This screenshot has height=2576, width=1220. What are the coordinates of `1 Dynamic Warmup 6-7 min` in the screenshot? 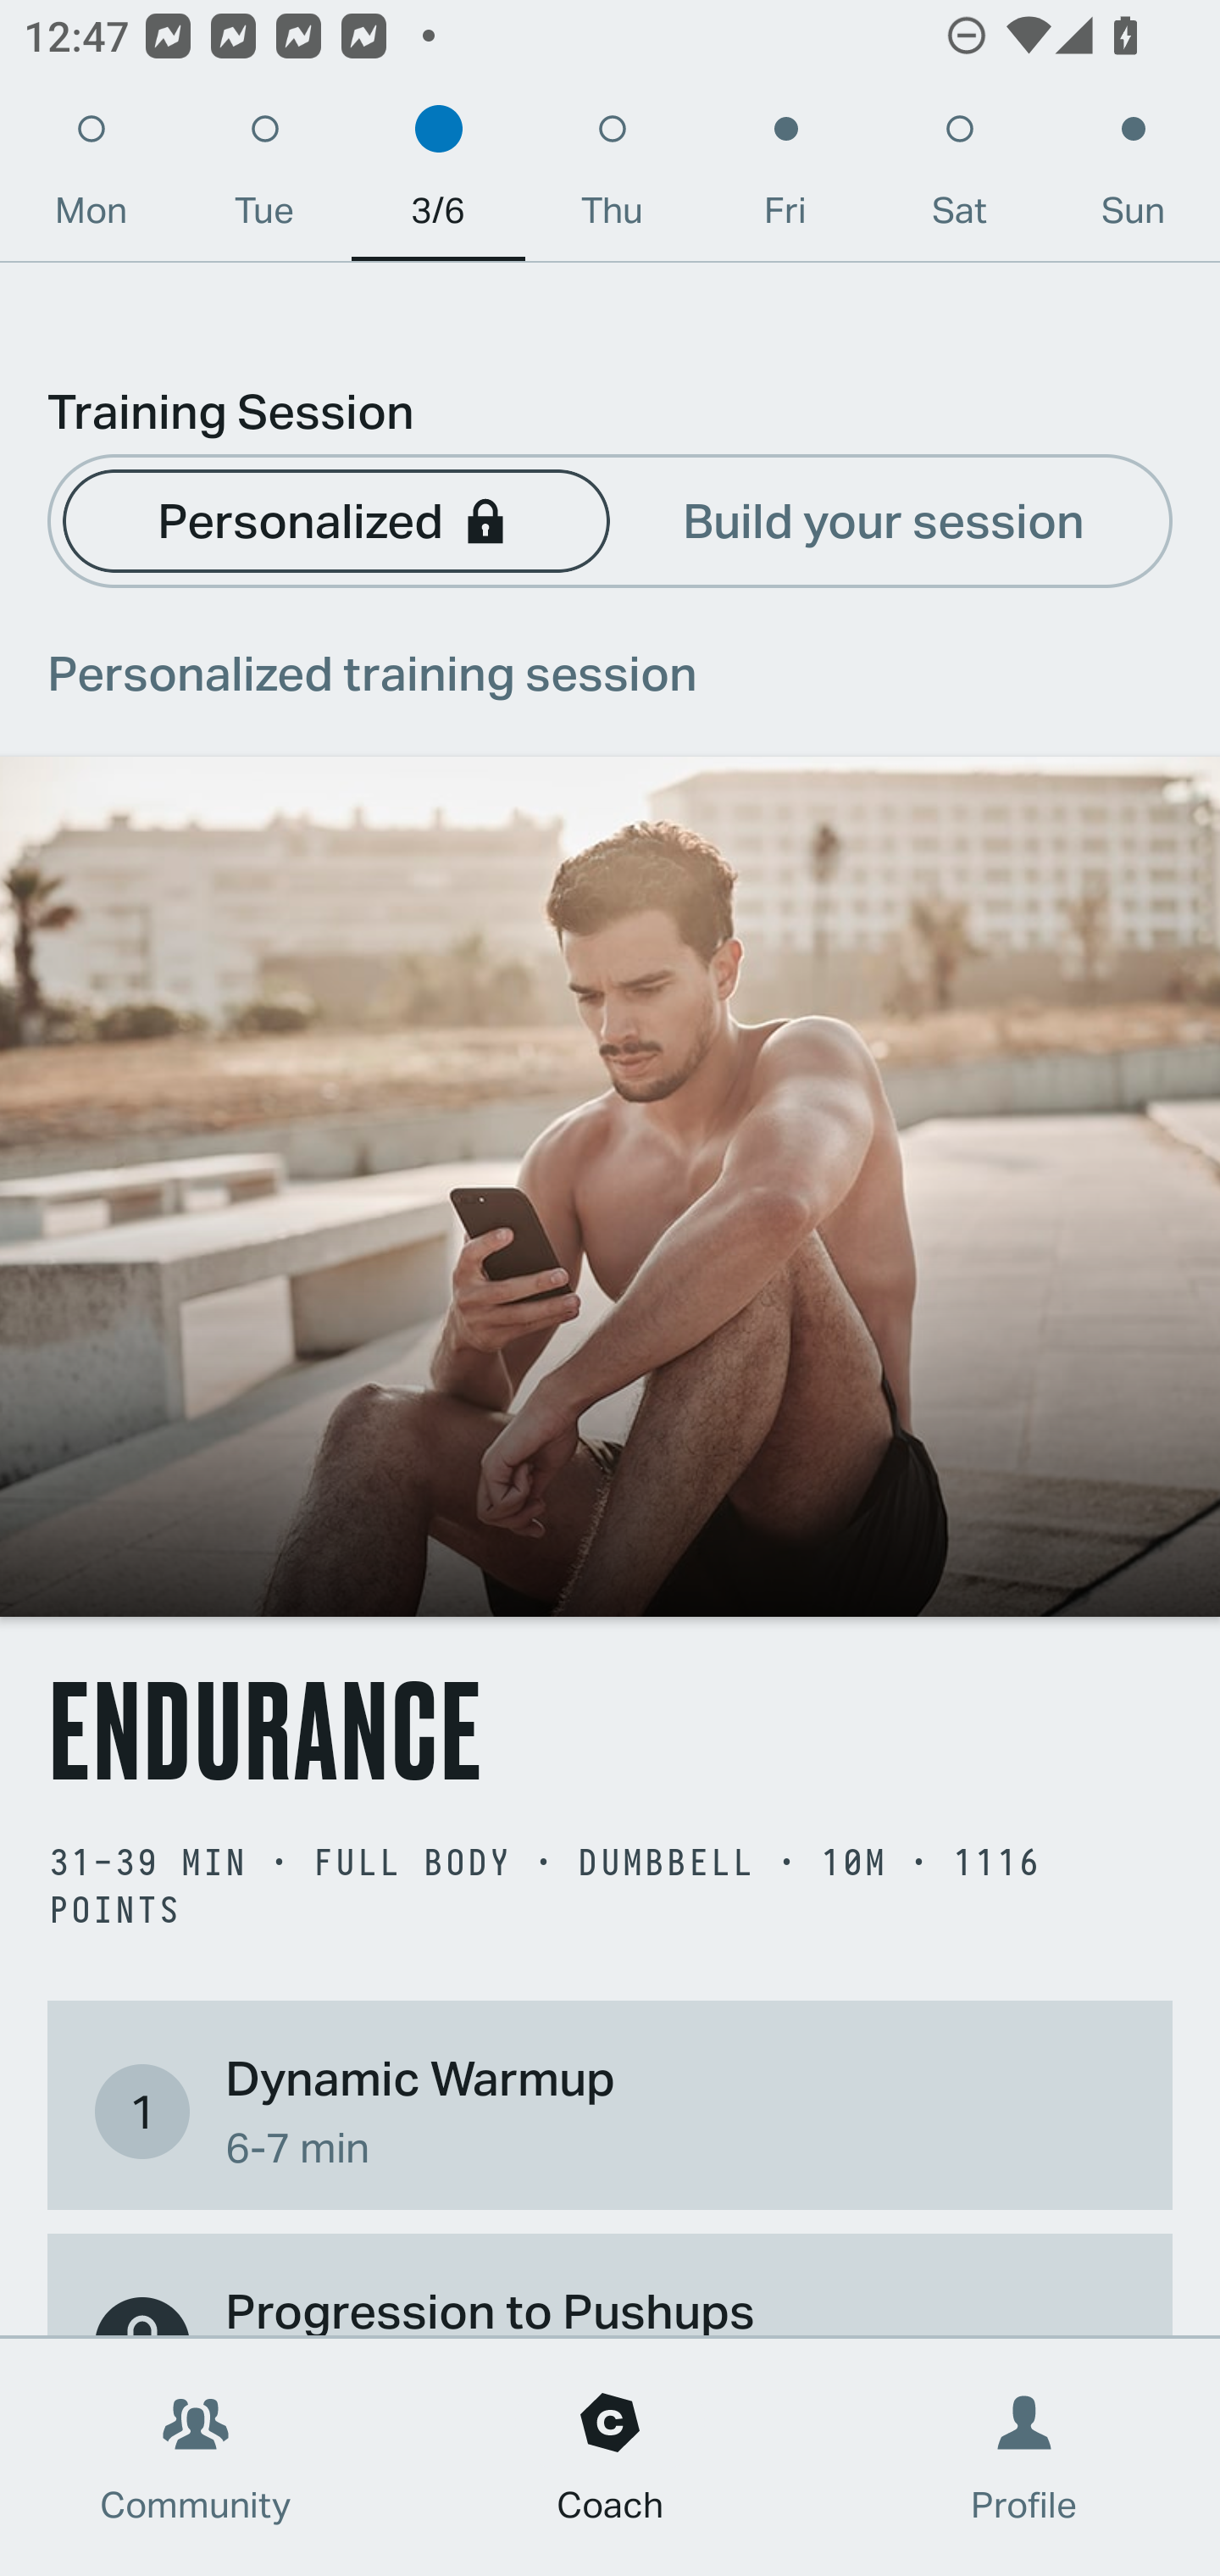 It's located at (610, 2110).